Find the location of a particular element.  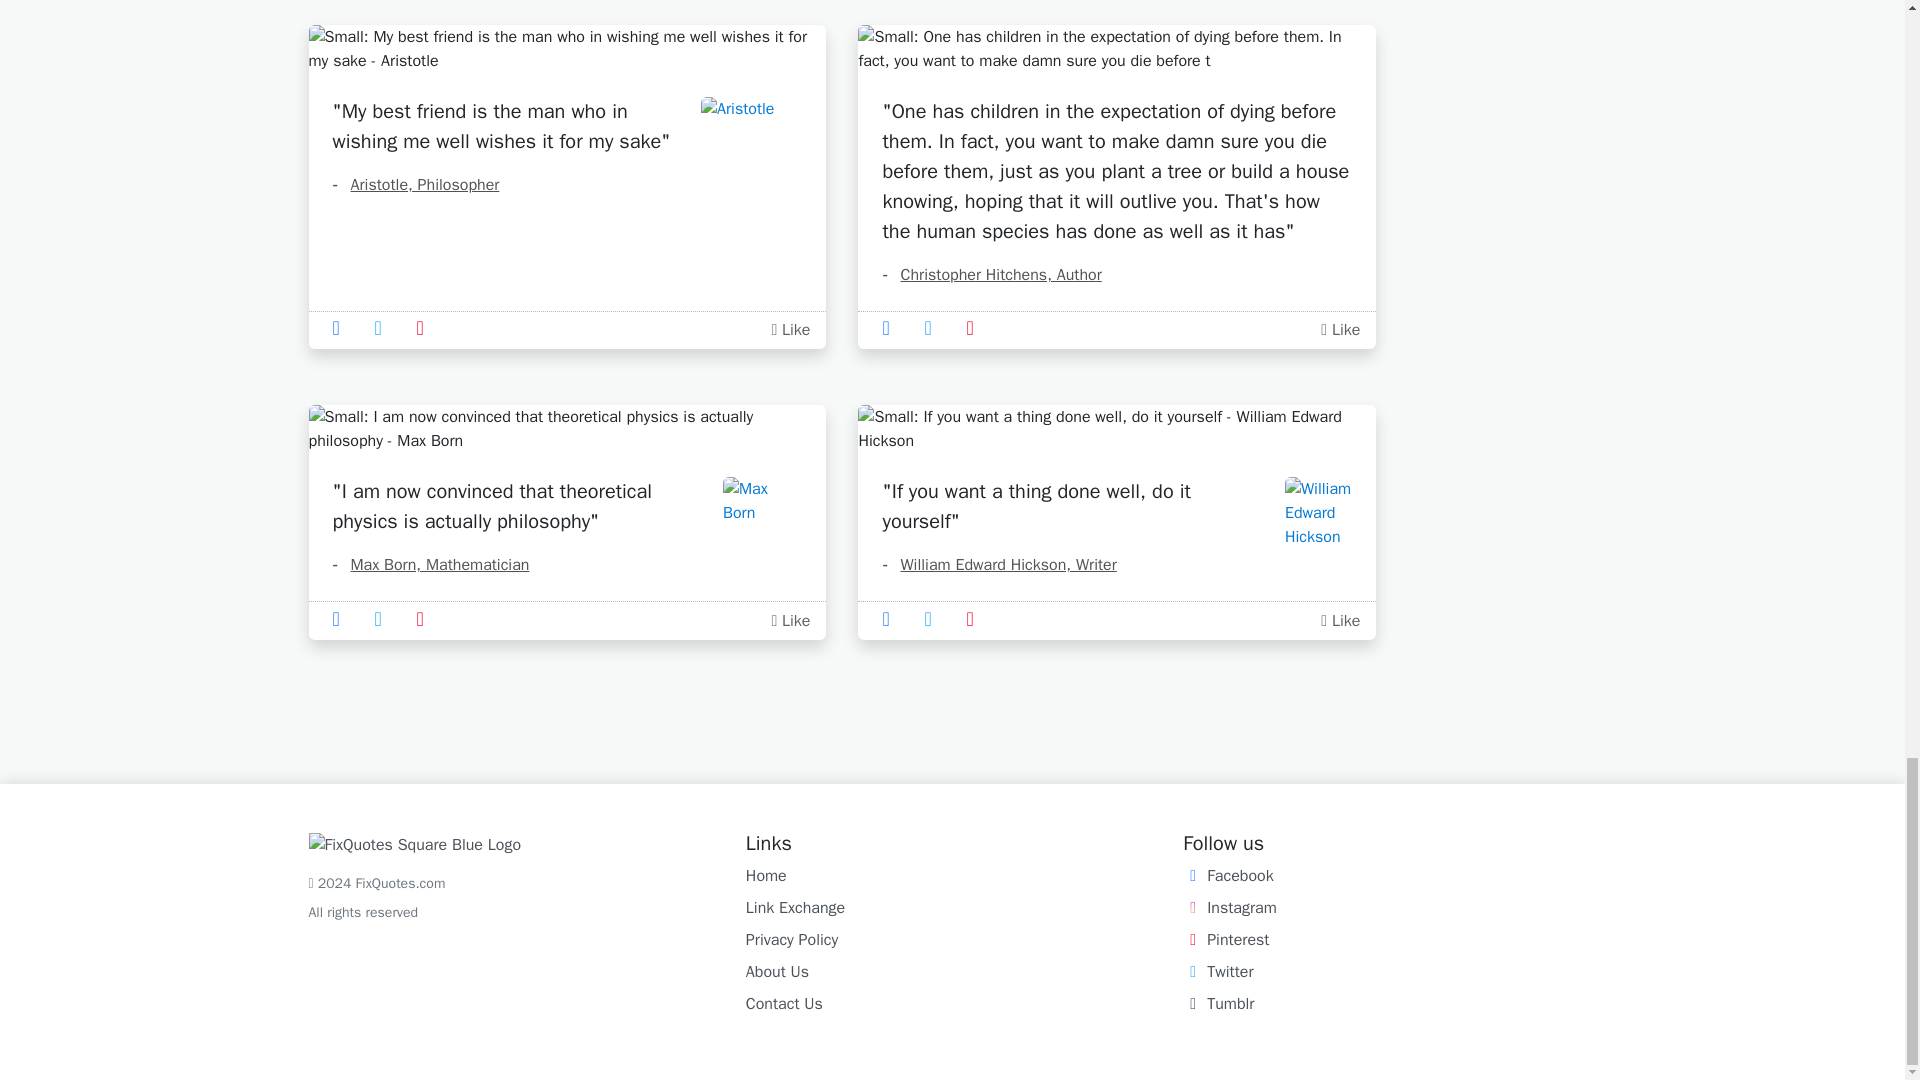

Link Exchange is located at coordinates (795, 908).